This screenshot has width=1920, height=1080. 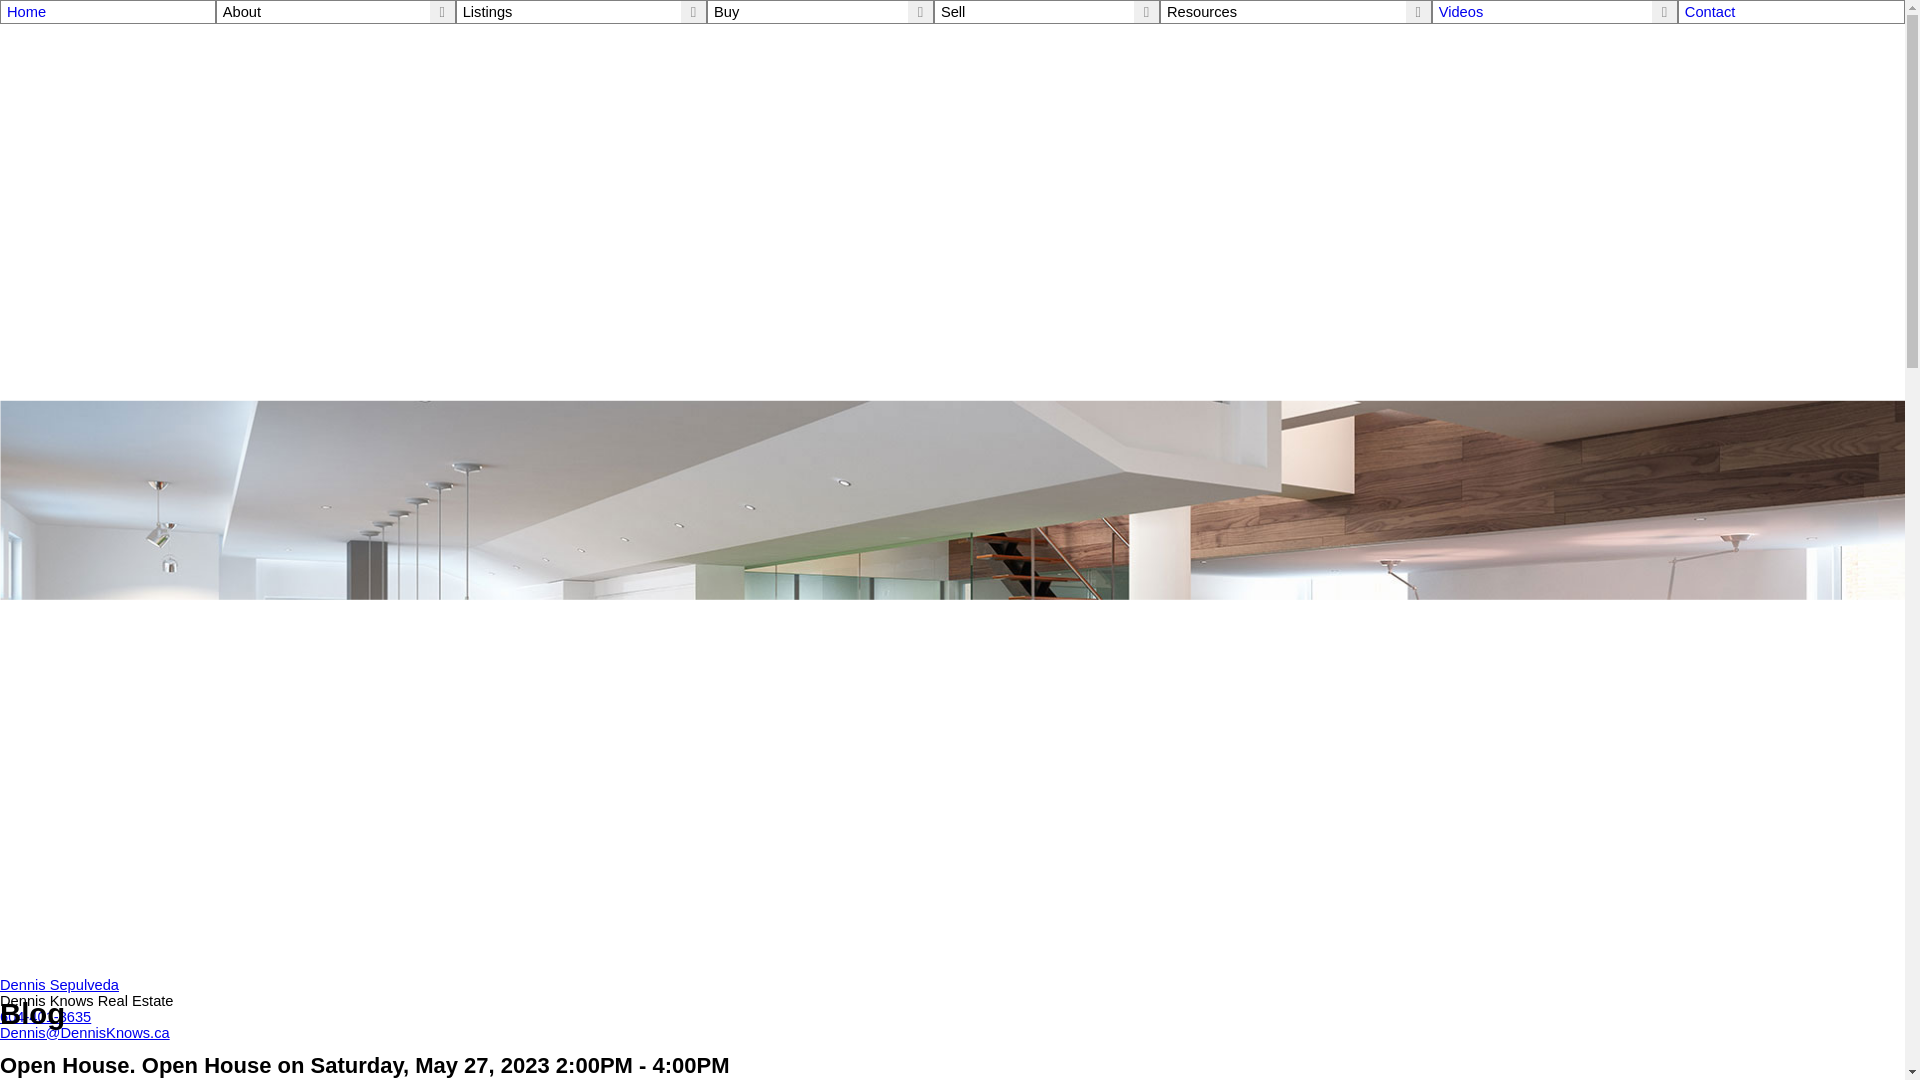 What do you see at coordinates (1202, 12) in the screenshot?
I see `Resources` at bounding box center [1202, 12].